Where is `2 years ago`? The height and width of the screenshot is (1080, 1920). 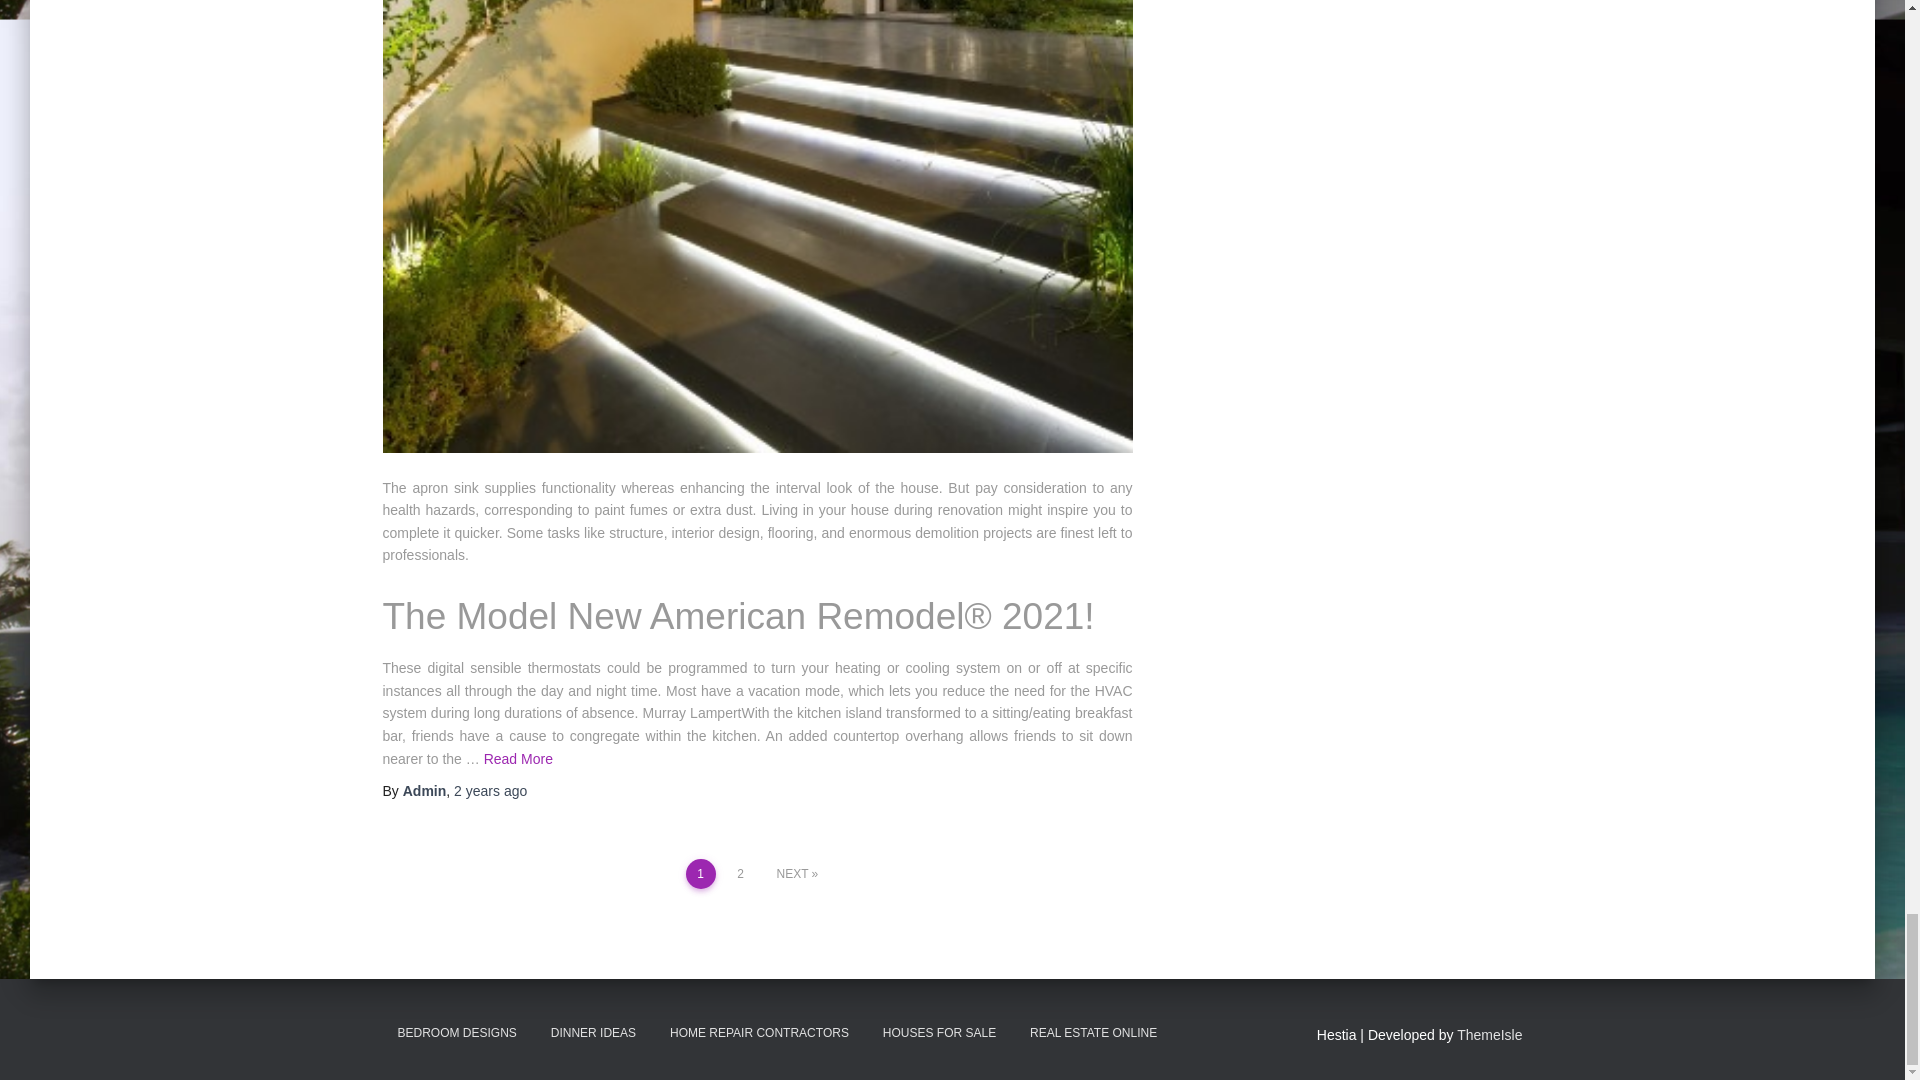
2 years ago is located at coordinates (490, 791).